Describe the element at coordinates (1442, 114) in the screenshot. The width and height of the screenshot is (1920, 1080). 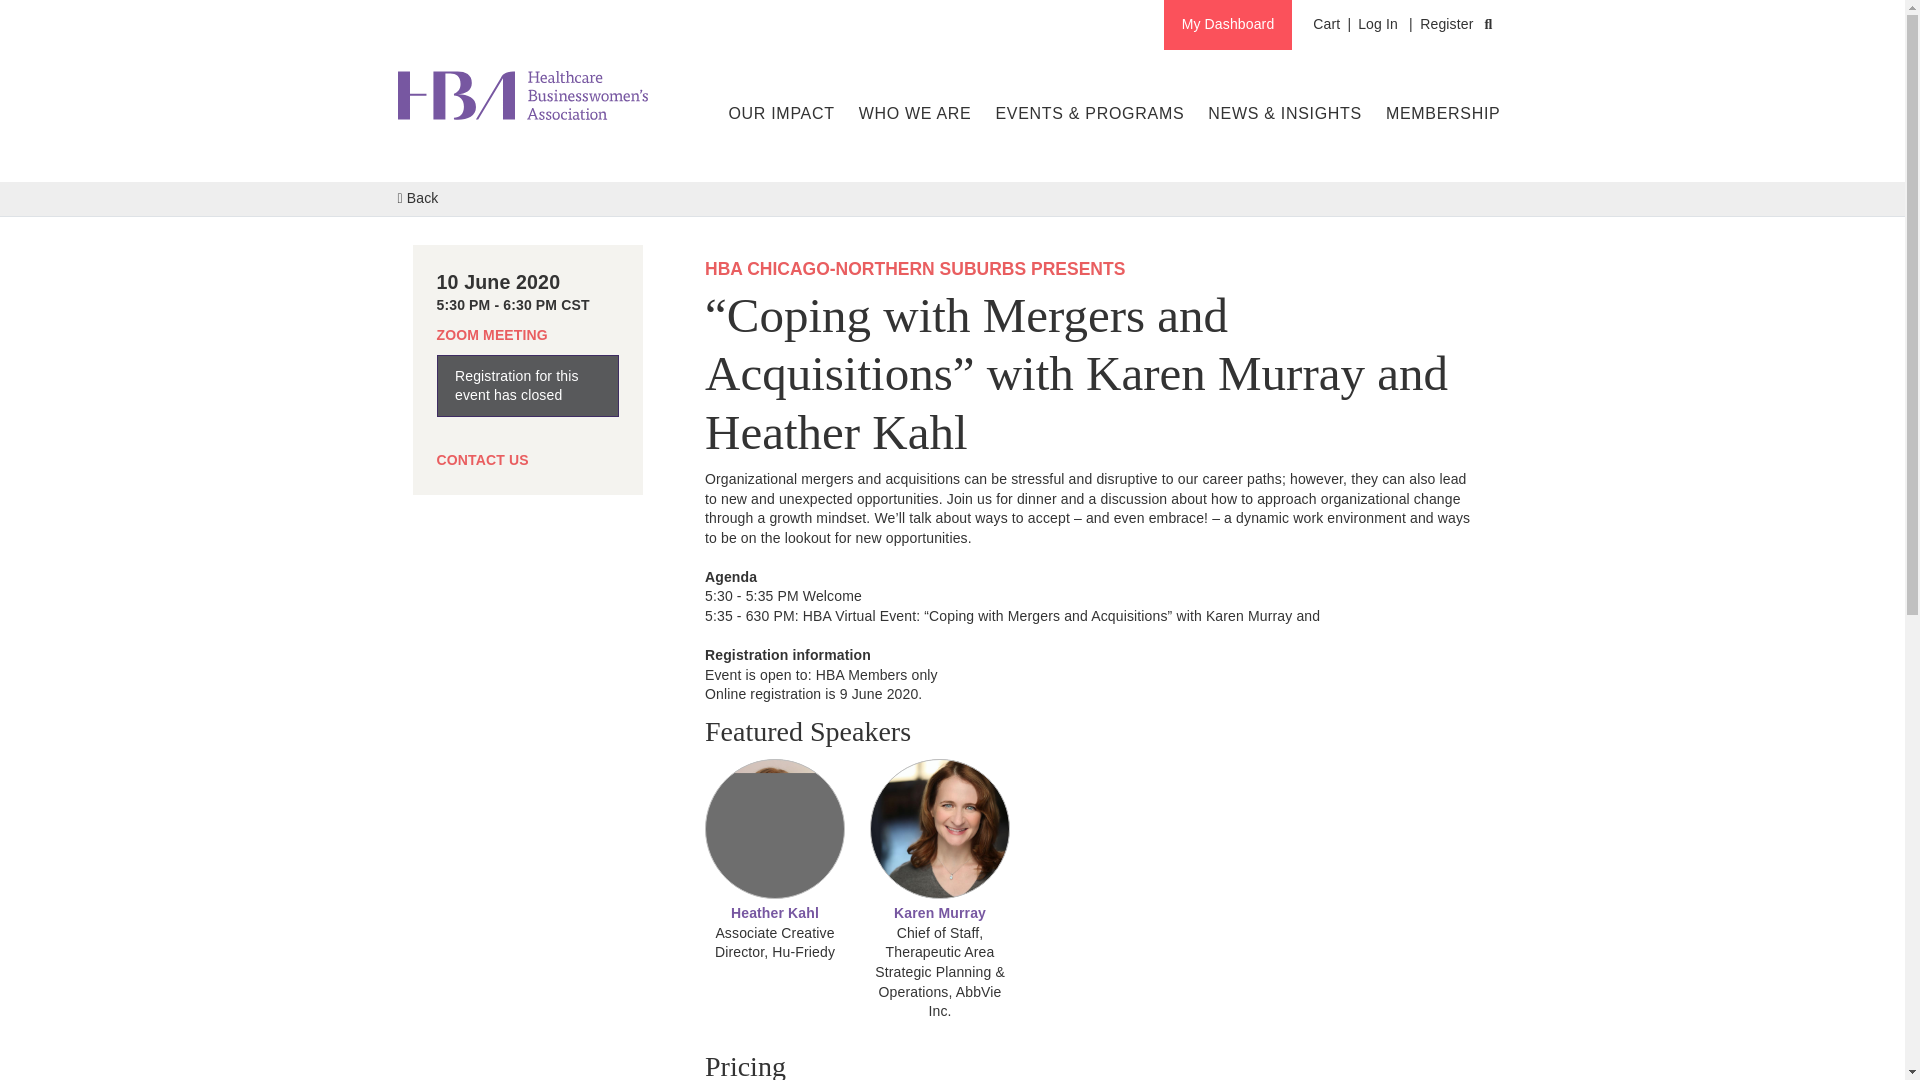
I see `MEMBERSHIP` at that location.